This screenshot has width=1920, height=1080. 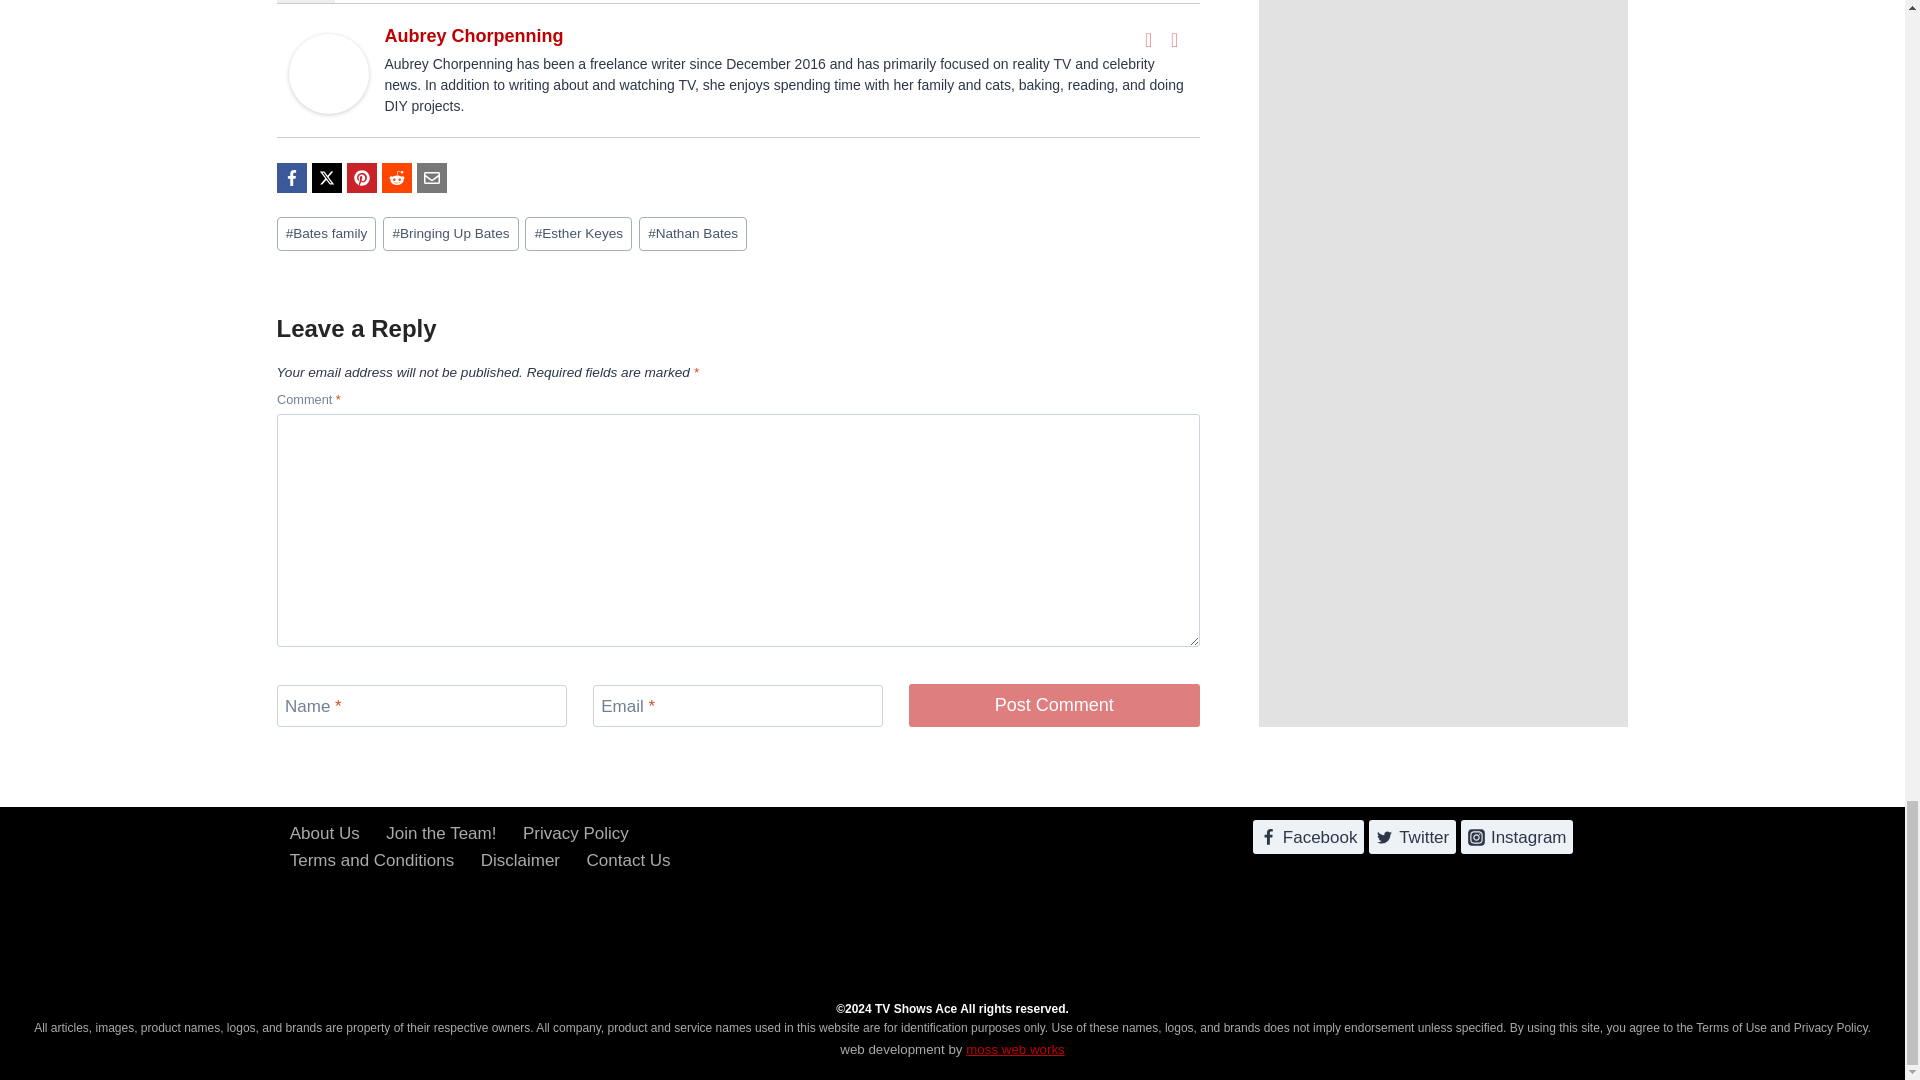 I want to click on Facebook, so click(x=1148, y=40).